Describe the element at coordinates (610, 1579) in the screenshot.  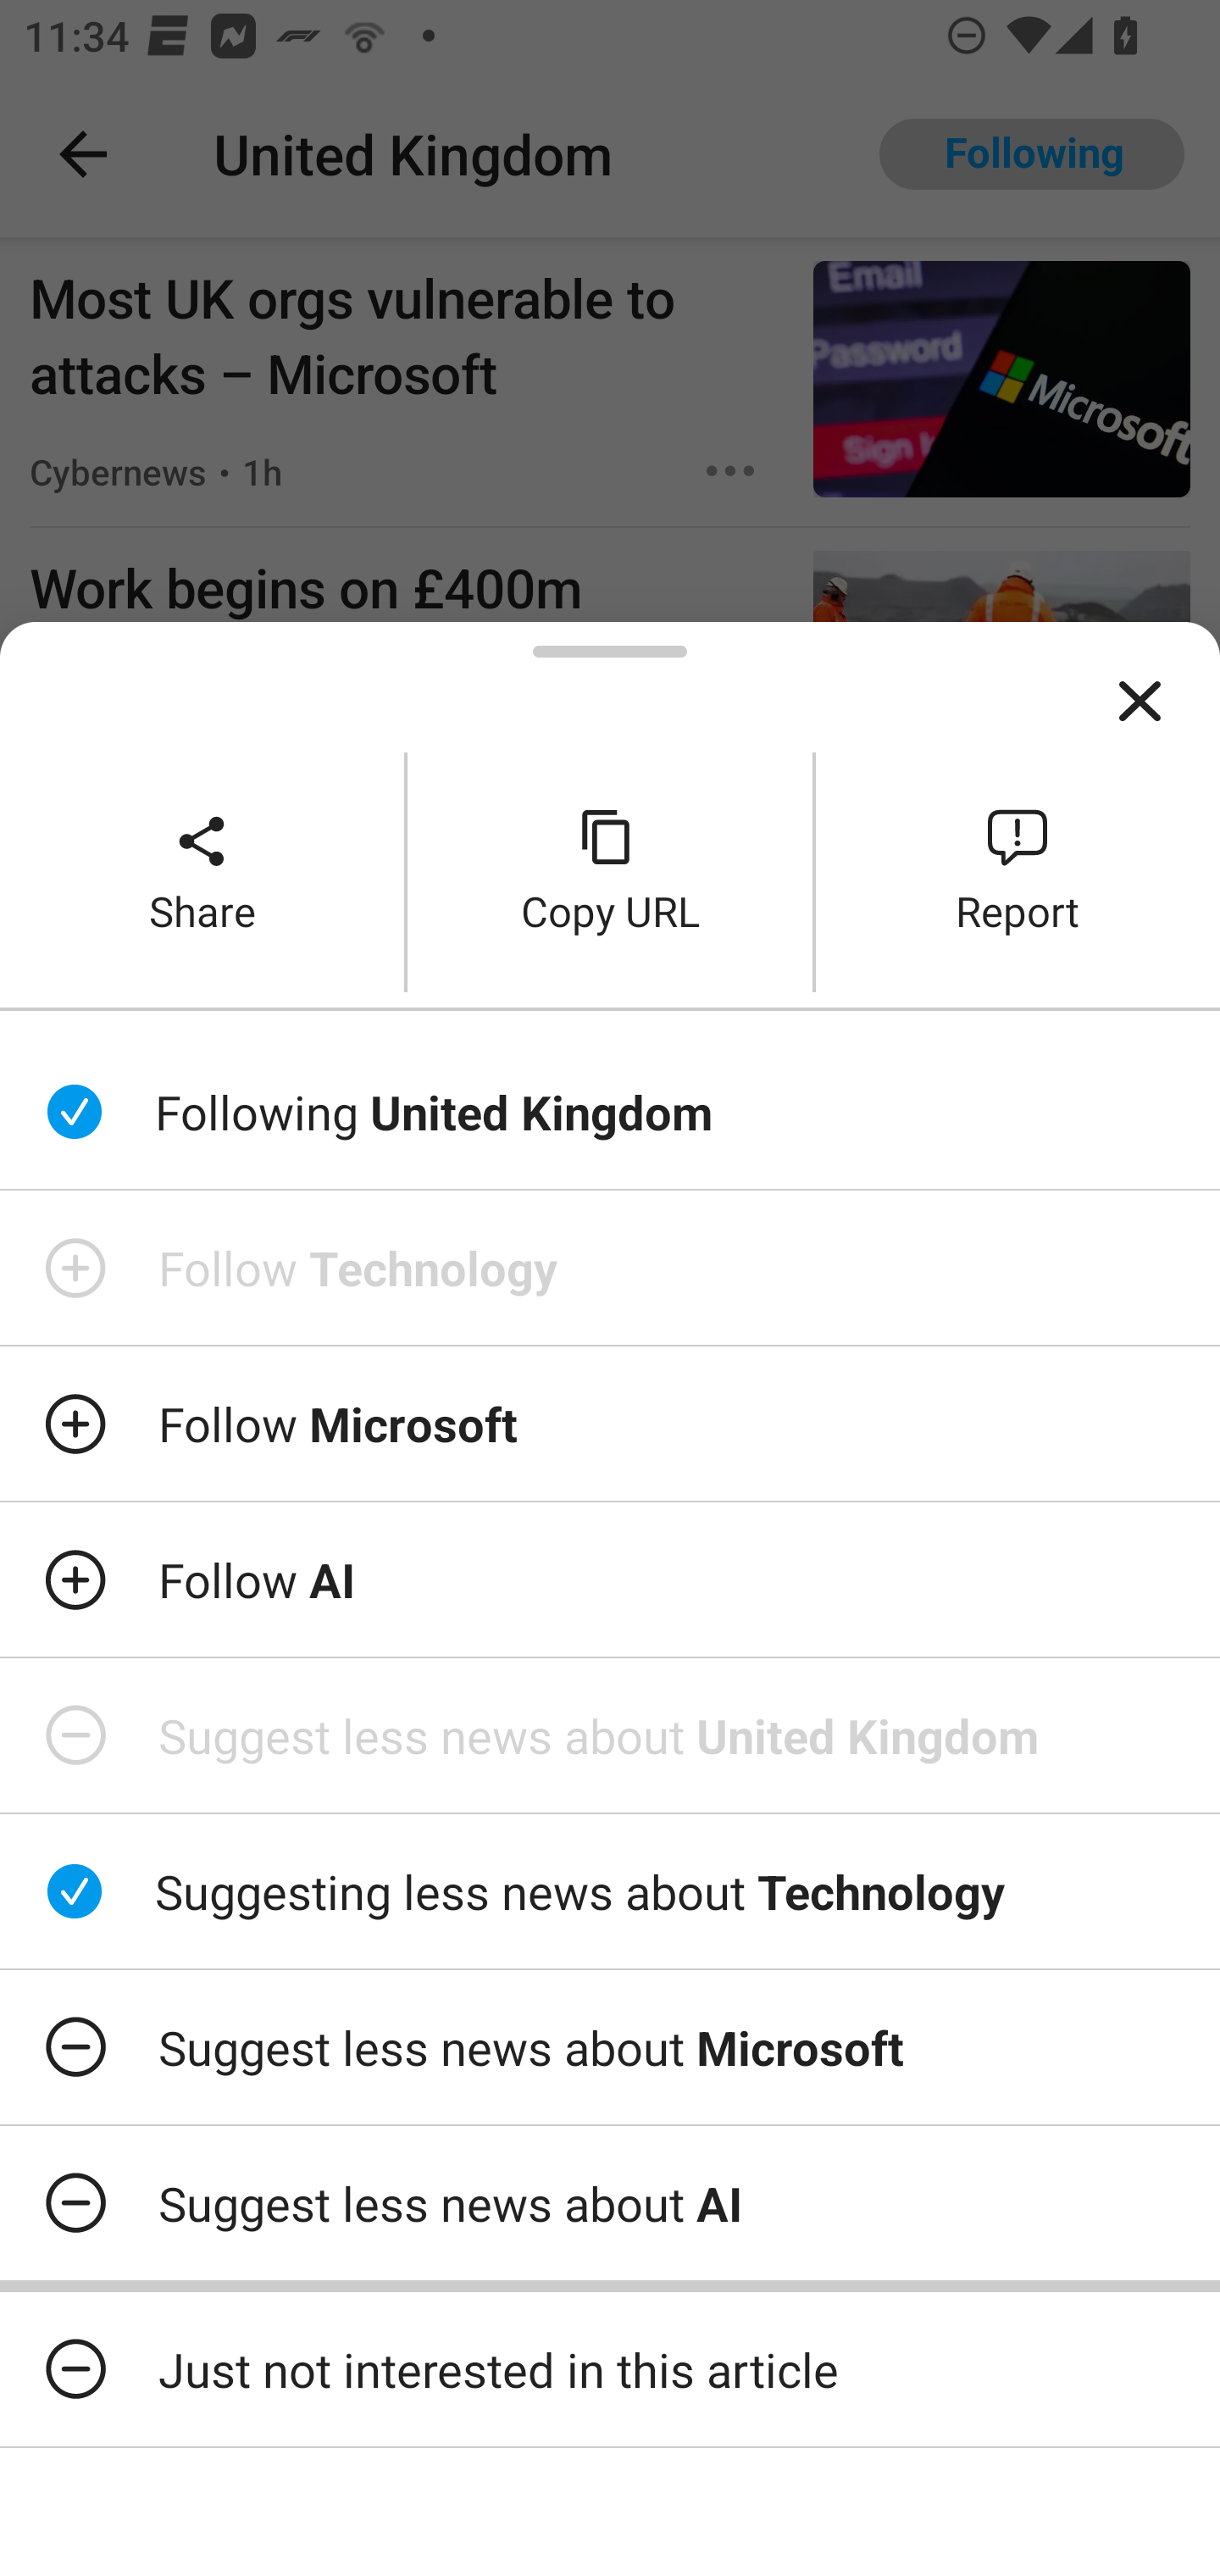
I see `Follow AI` at that location.